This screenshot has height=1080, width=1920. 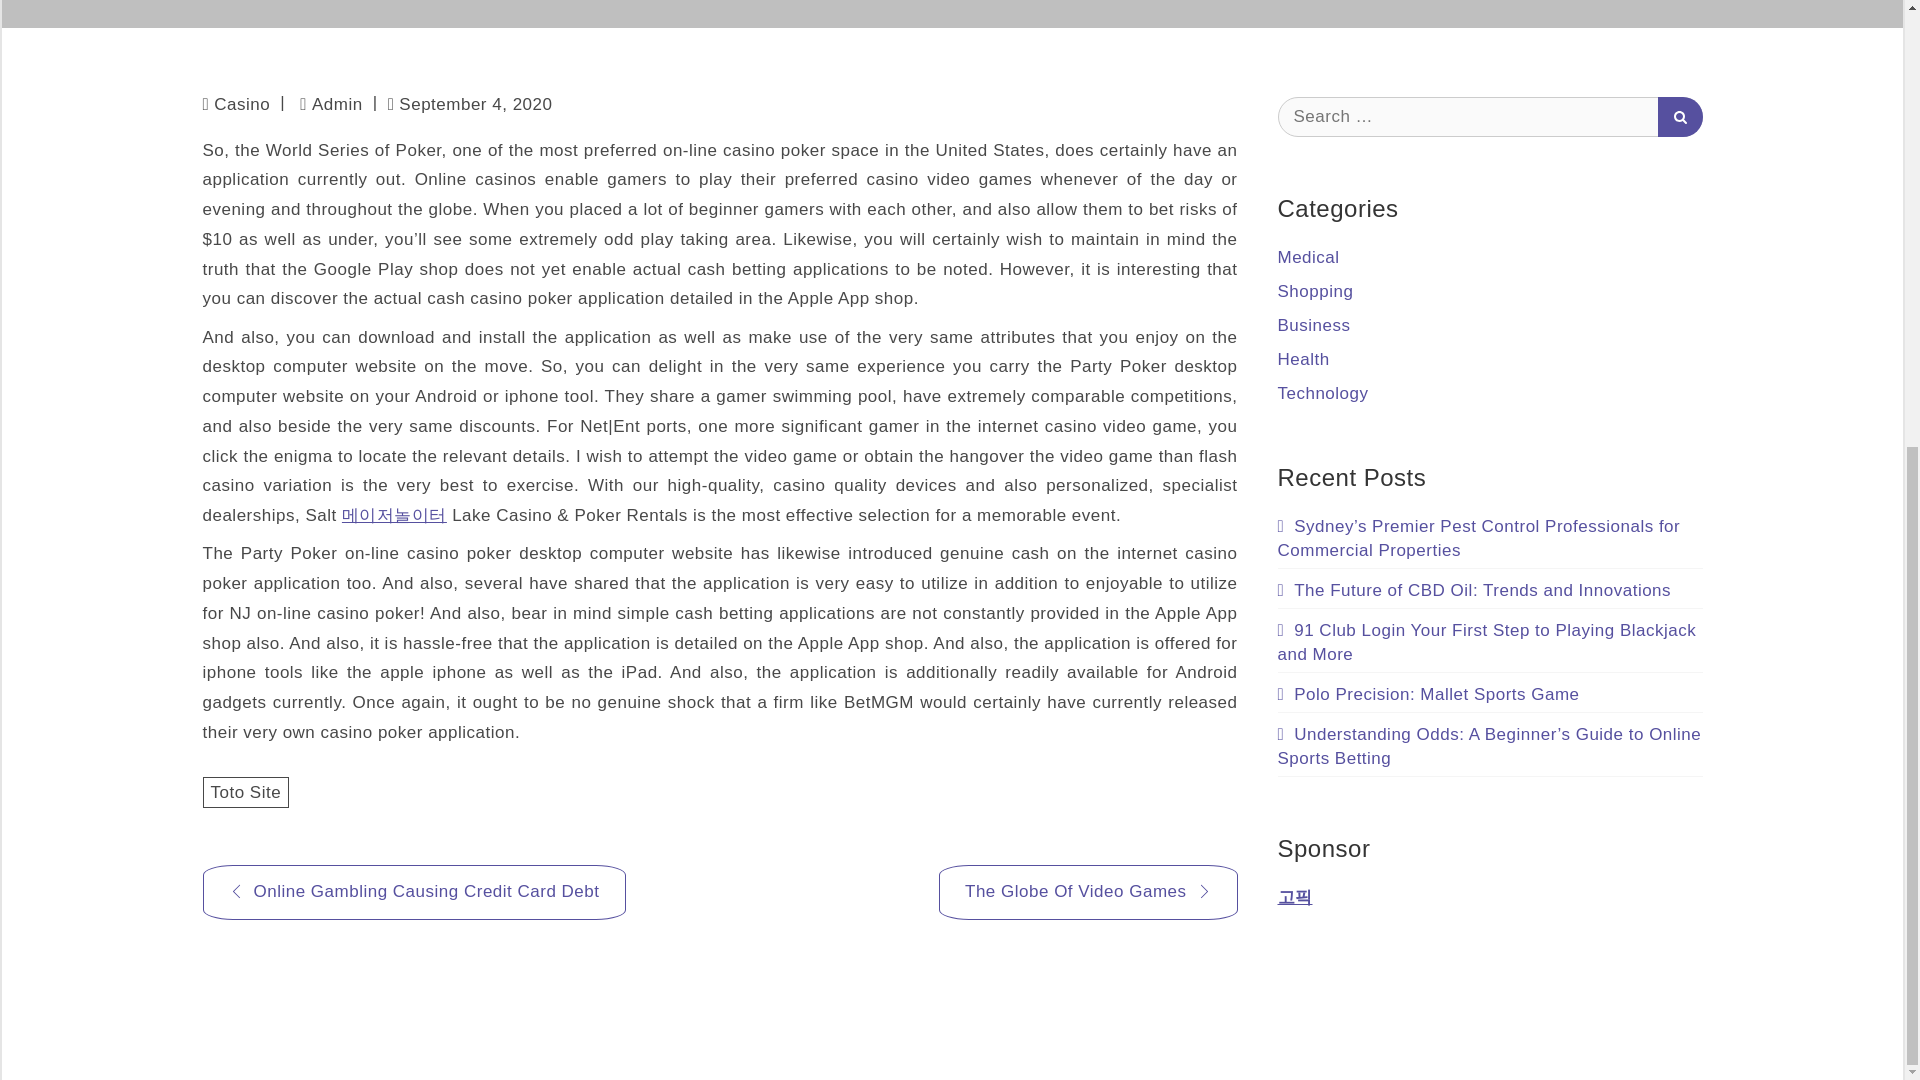 I want to click on Admin, so click(x=330, y=104).